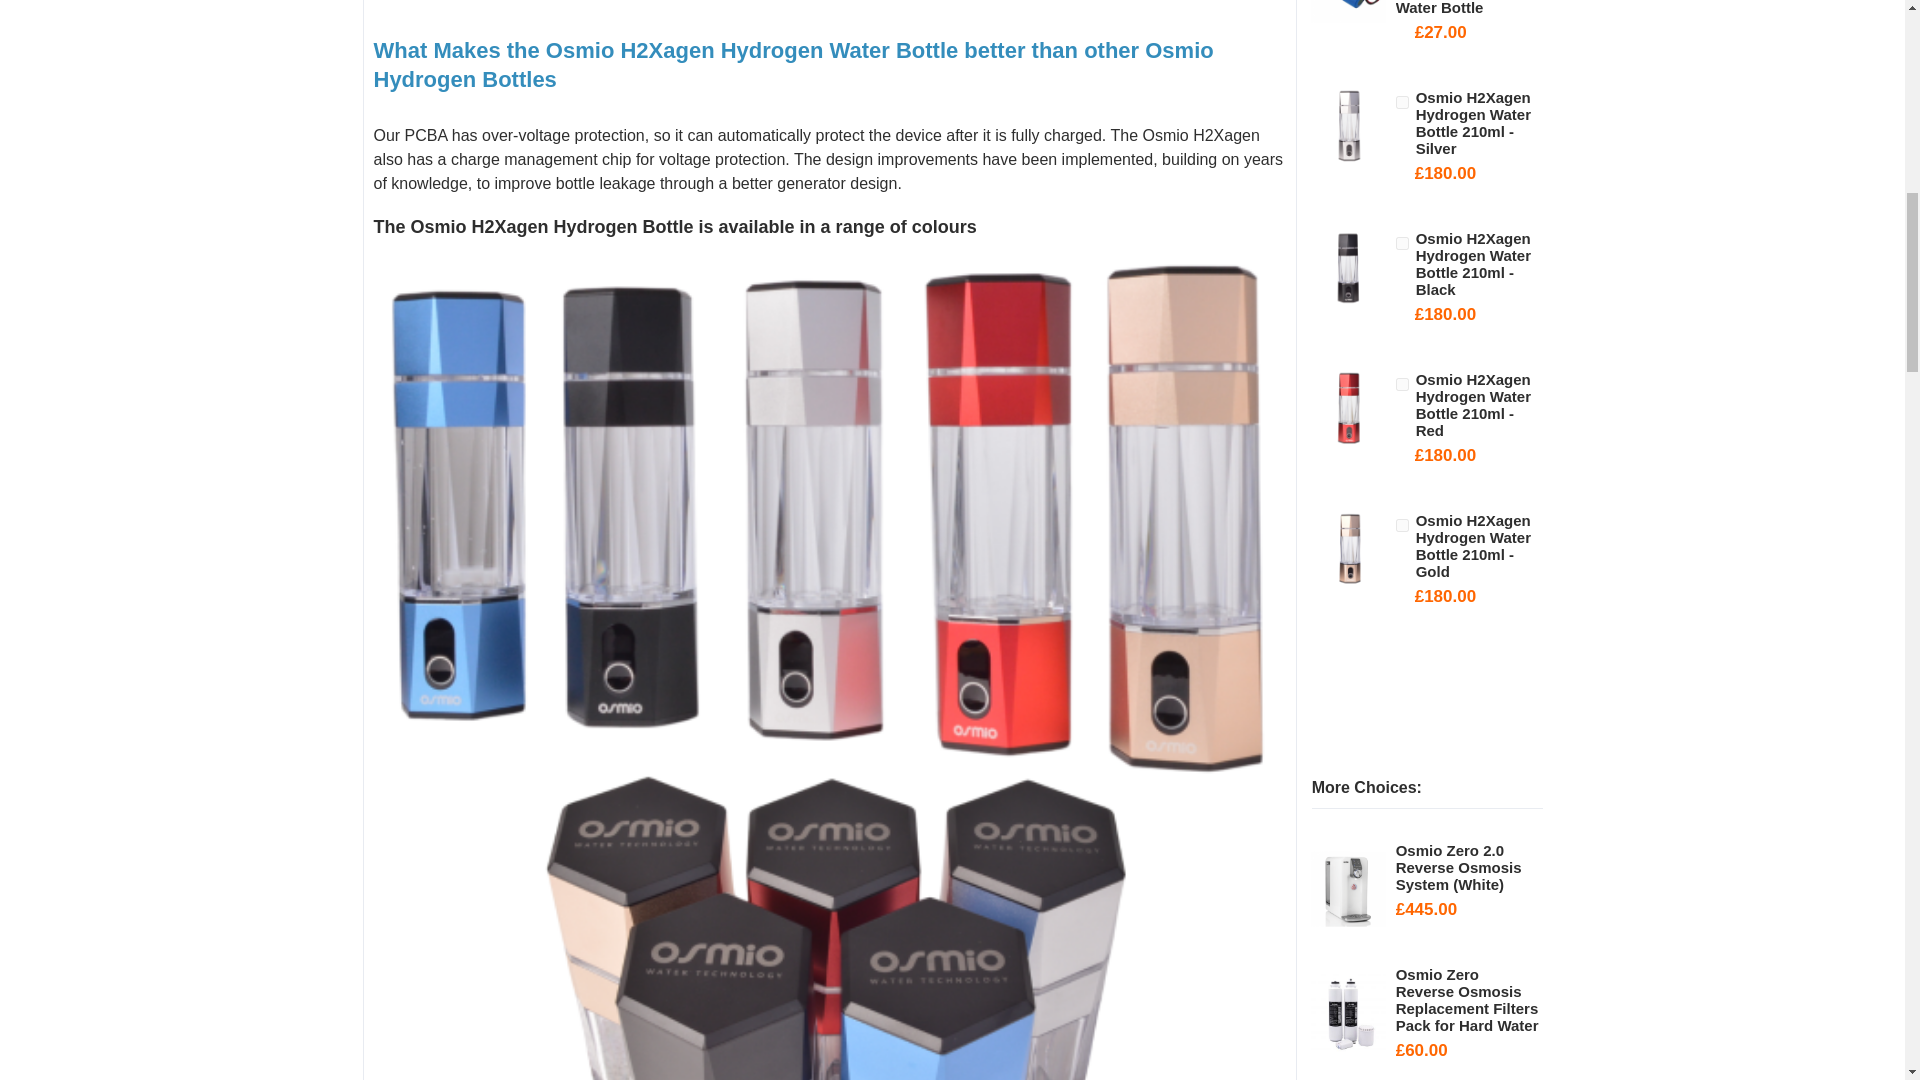 This screenshot has height=1080, width=1920. Describe the element at coordinates (1402, 242) in the screenshot. I see `3643` at that location.